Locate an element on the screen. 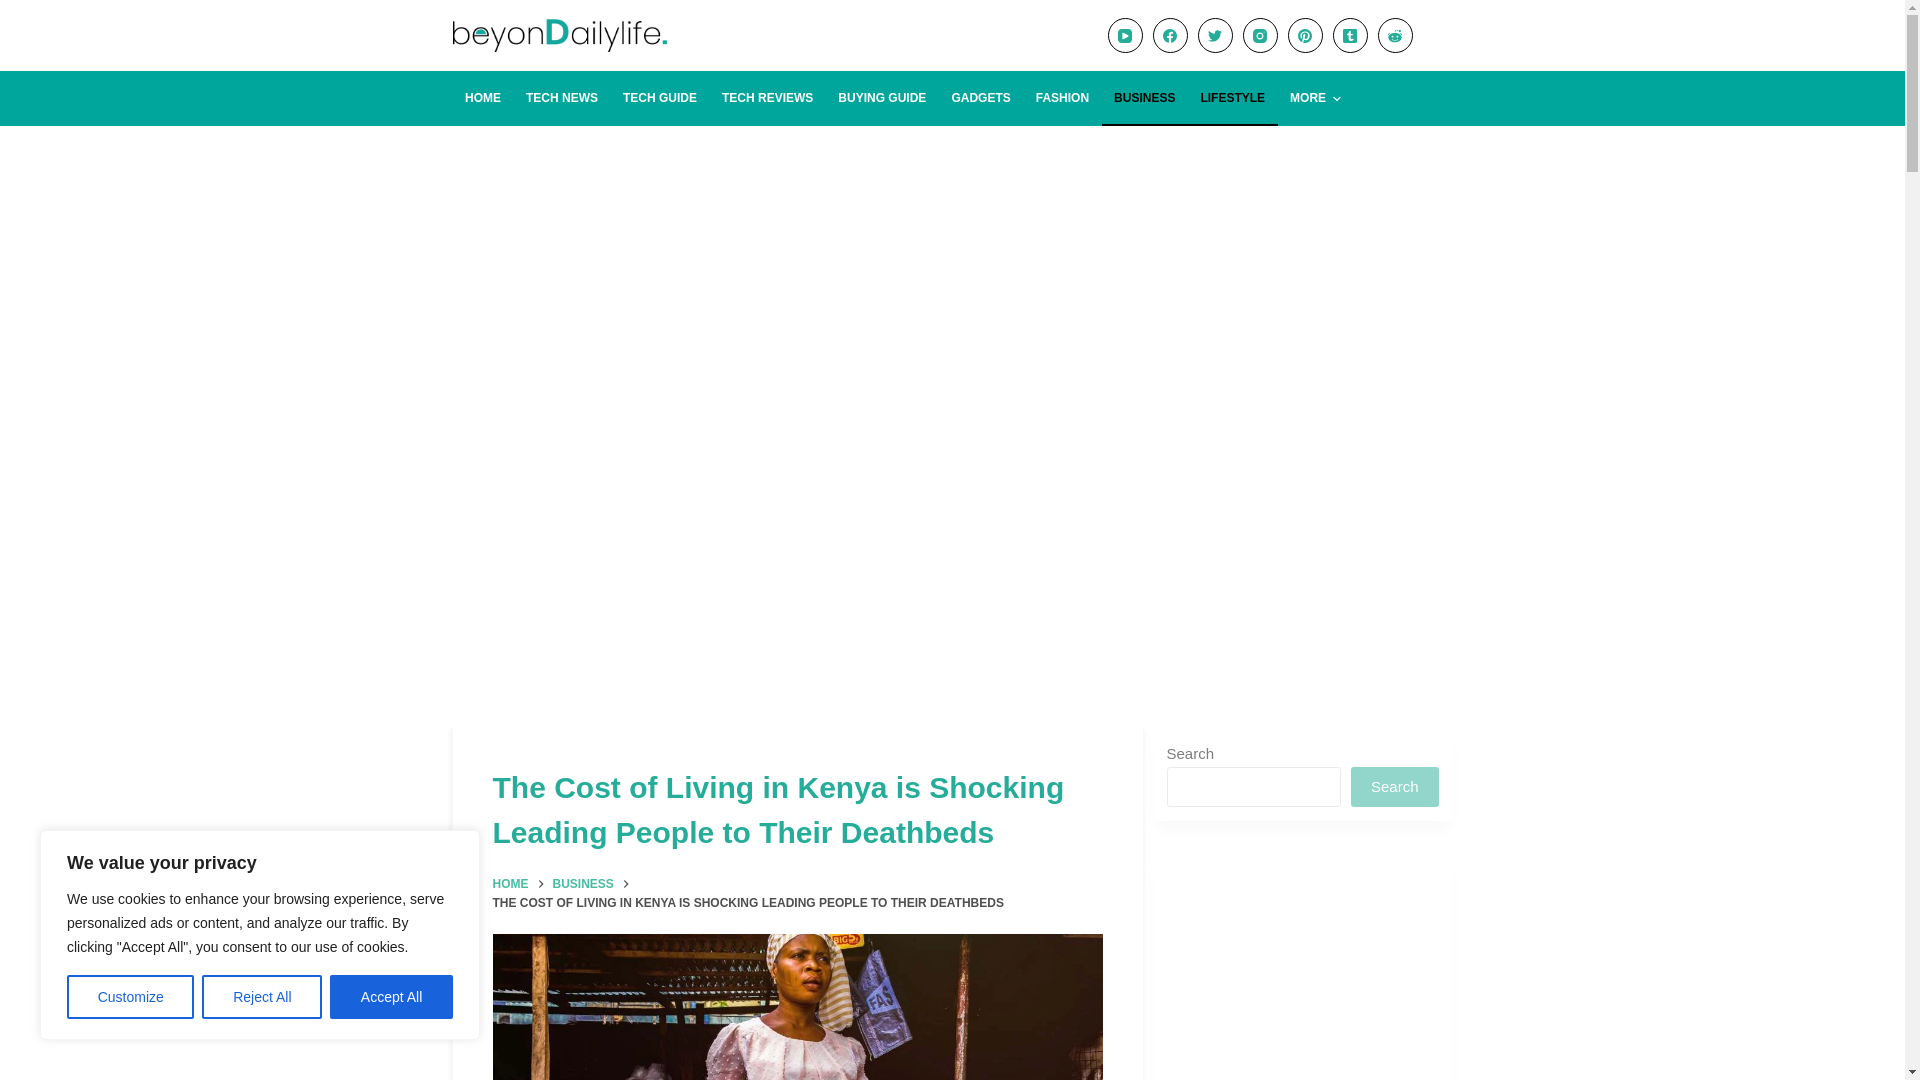 The width and height of the screenshot is (1920, 1080). Skip to content is located at coordinates (20, 10).